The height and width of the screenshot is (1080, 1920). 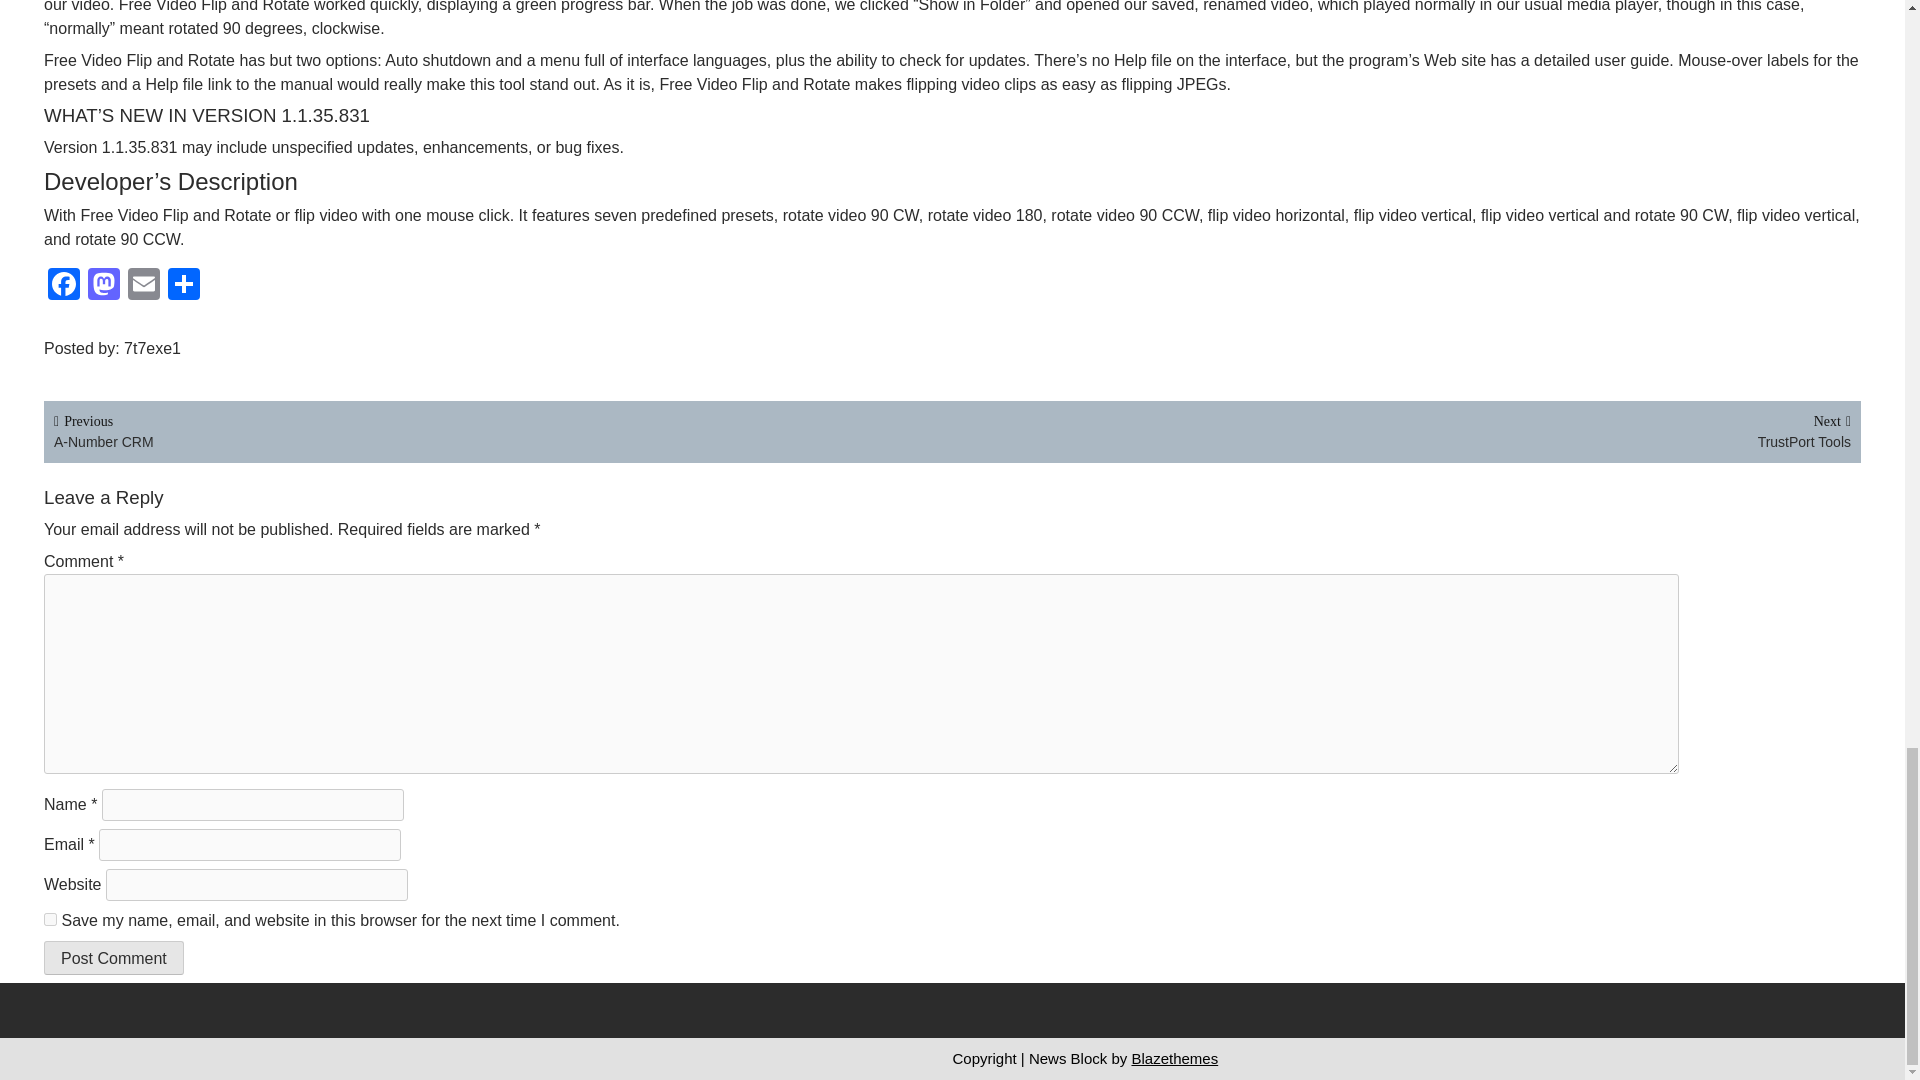 I want to click on Post Comment, so click(x=114, y=958).